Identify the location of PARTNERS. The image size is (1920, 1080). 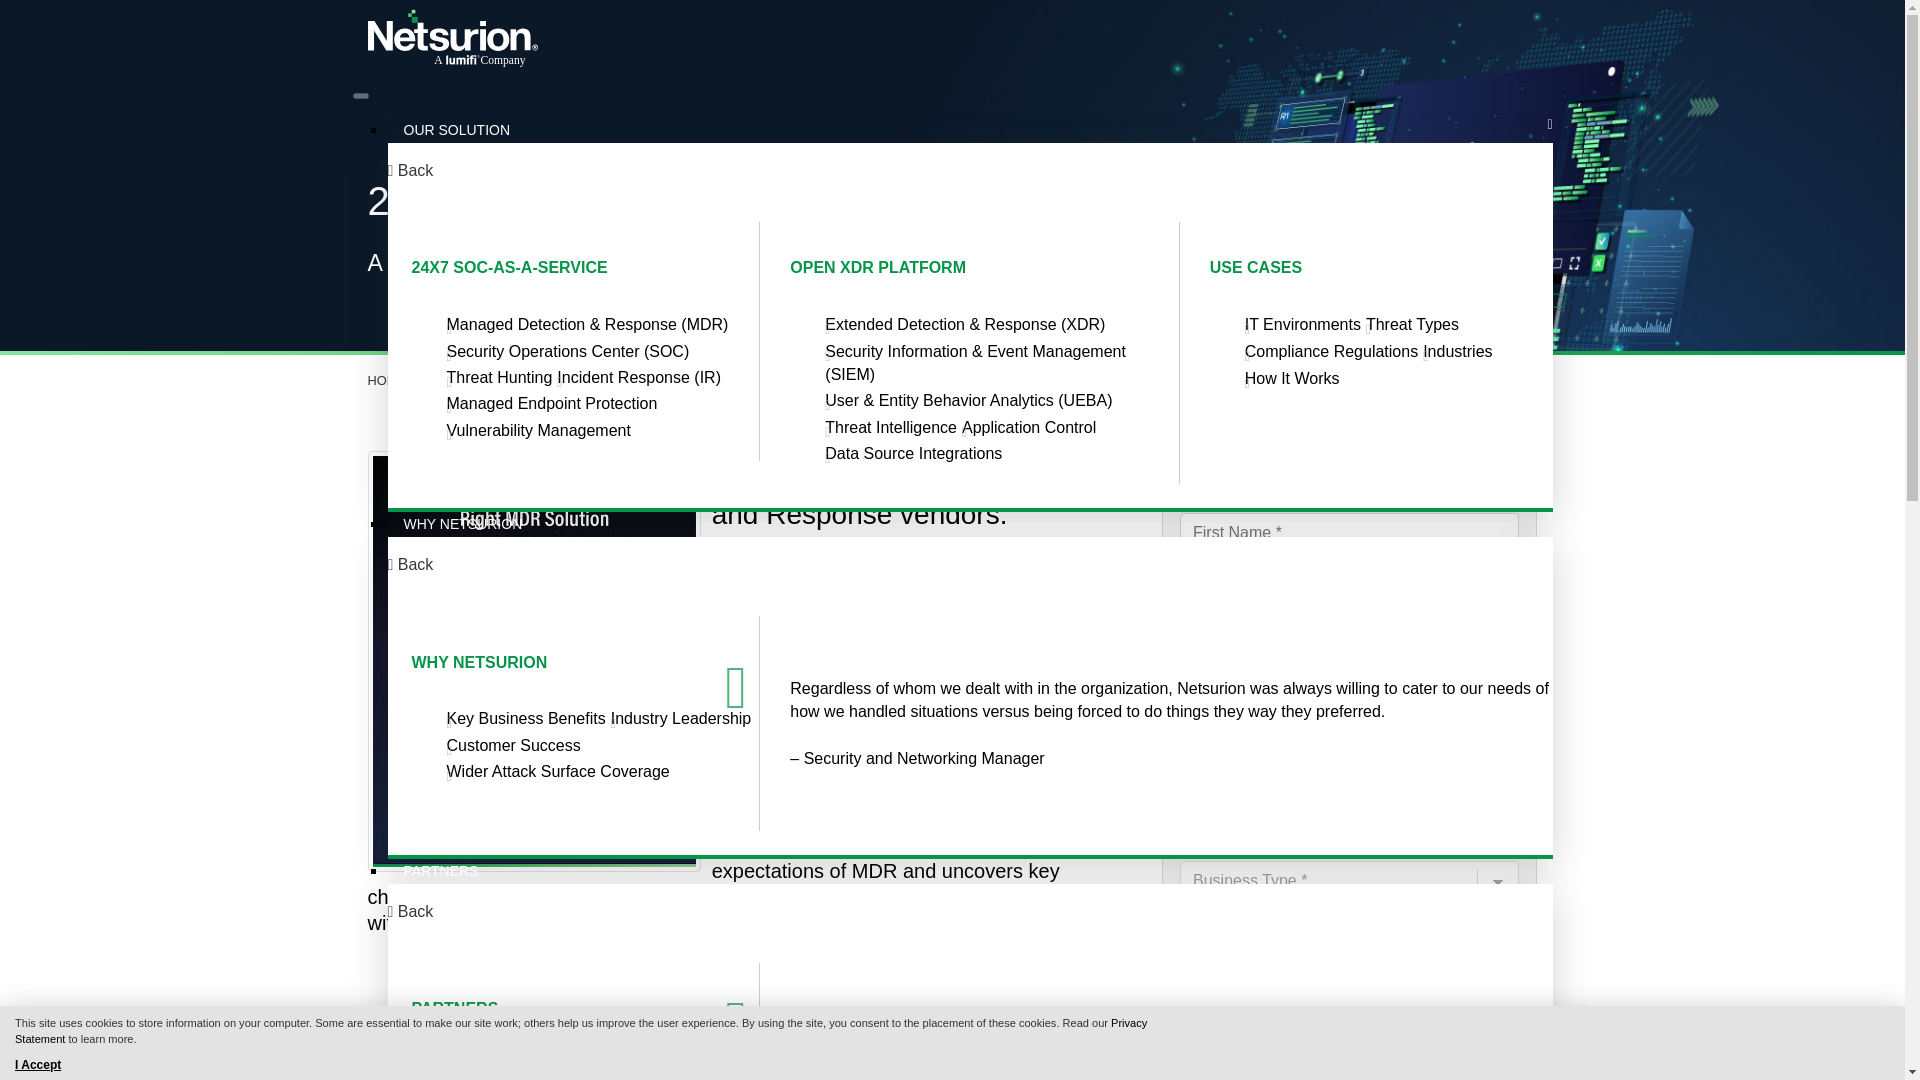
(441, 862).